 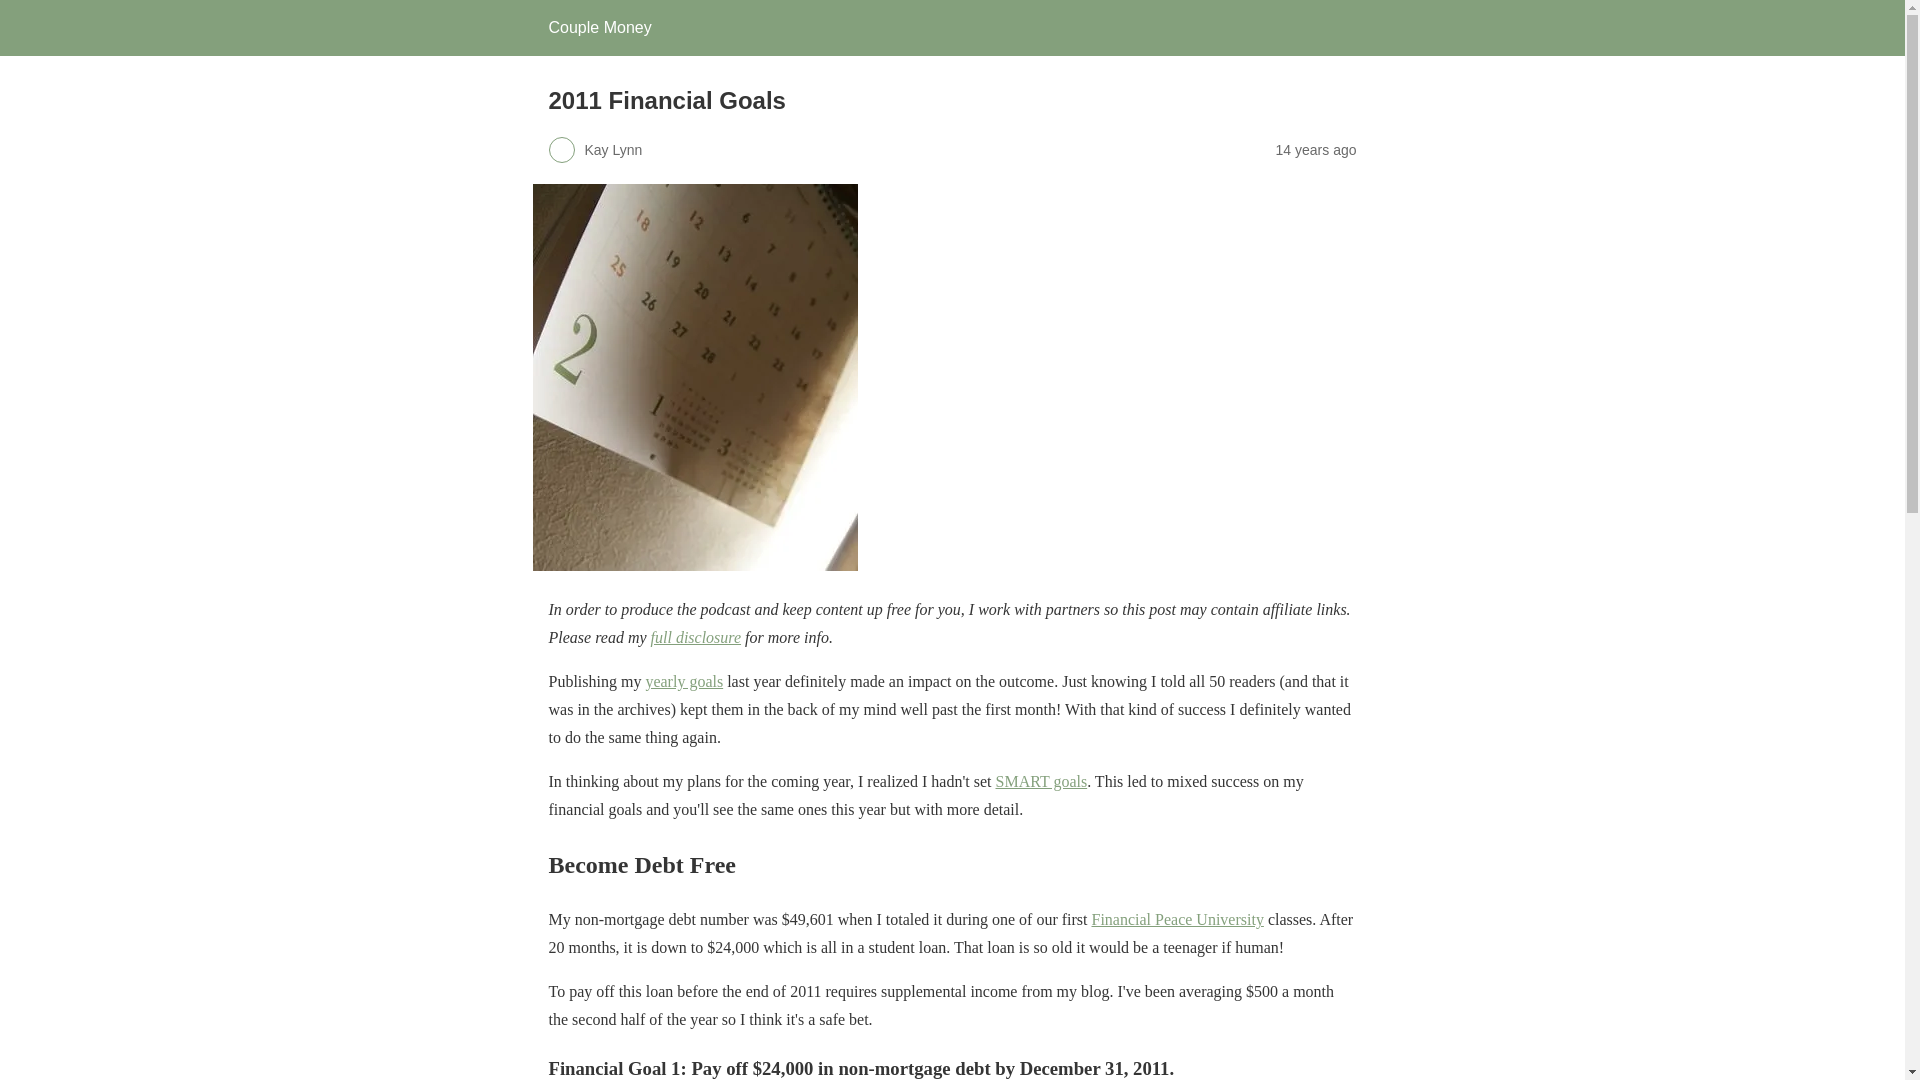 I want to click on Financial Peace University, so click(x=1178, y=919).